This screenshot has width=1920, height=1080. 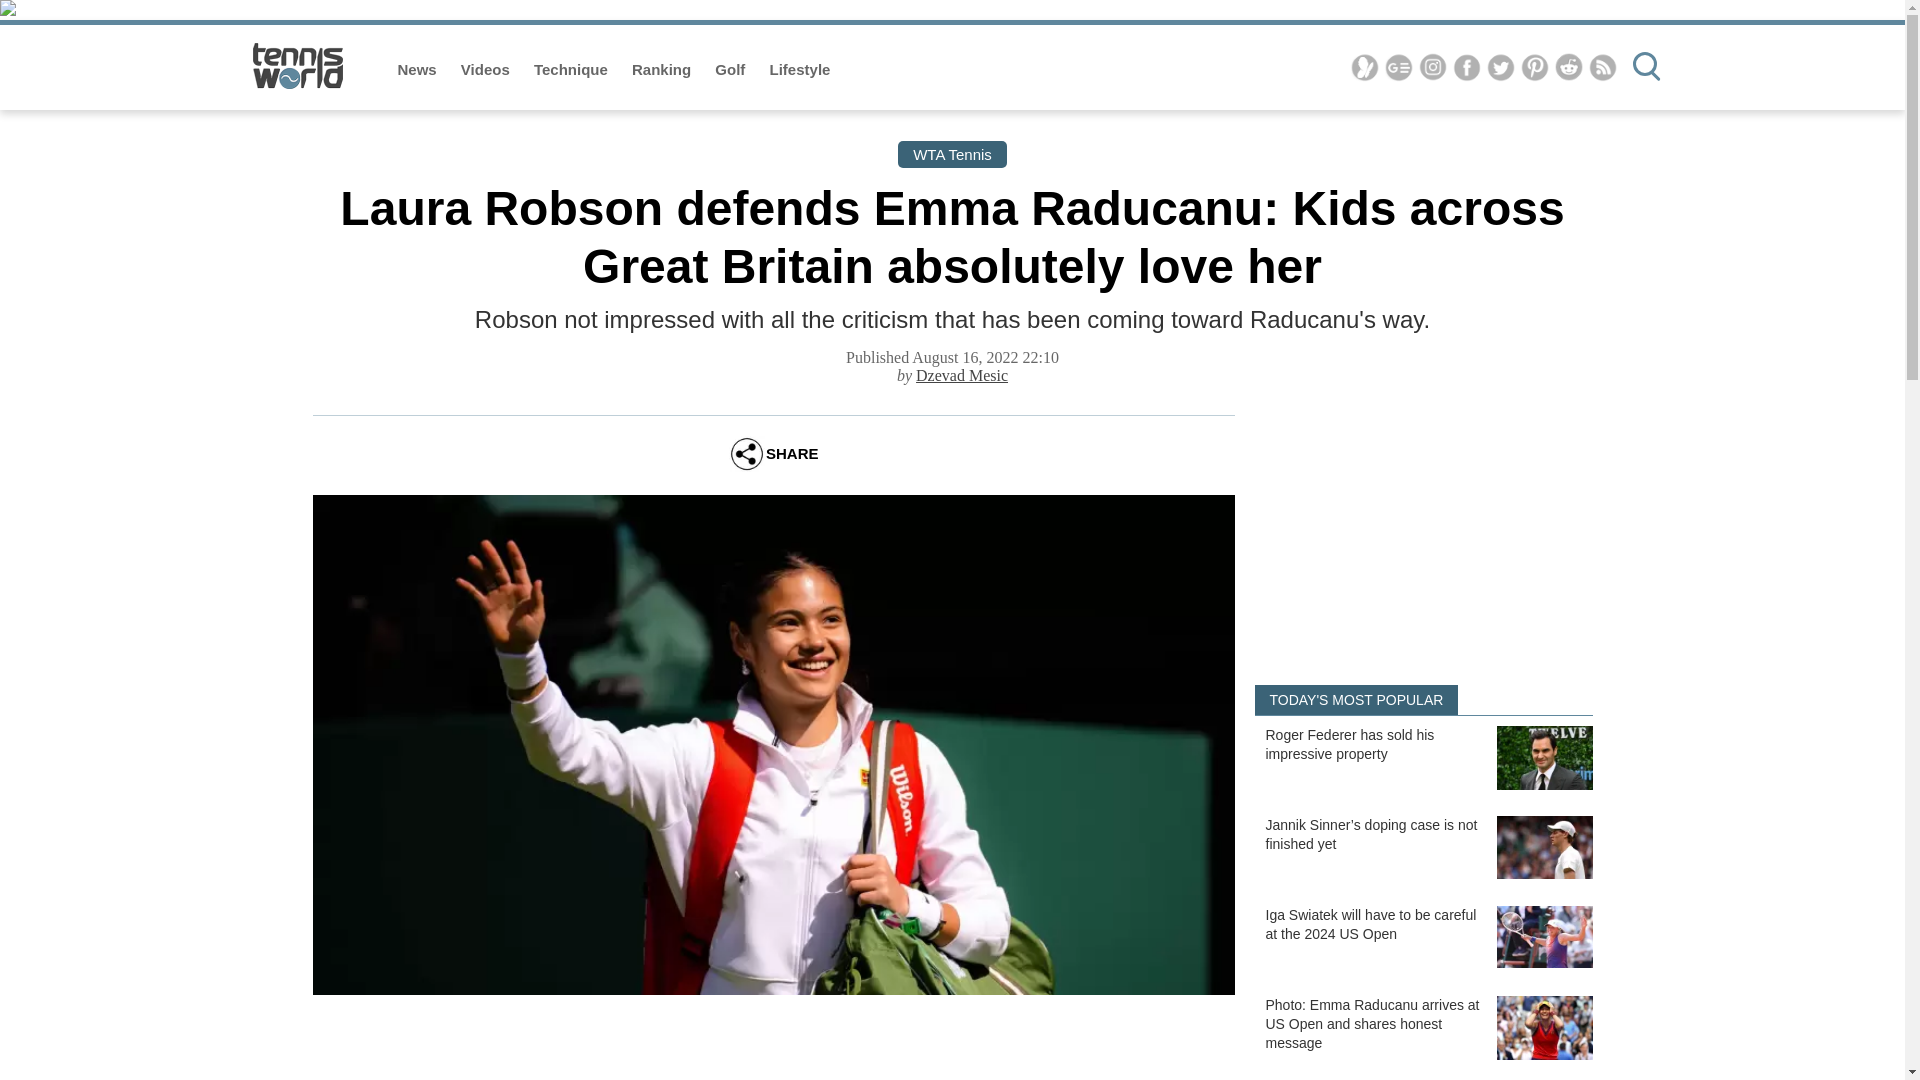 I want to click on Videos, so click(x=487, y=68).